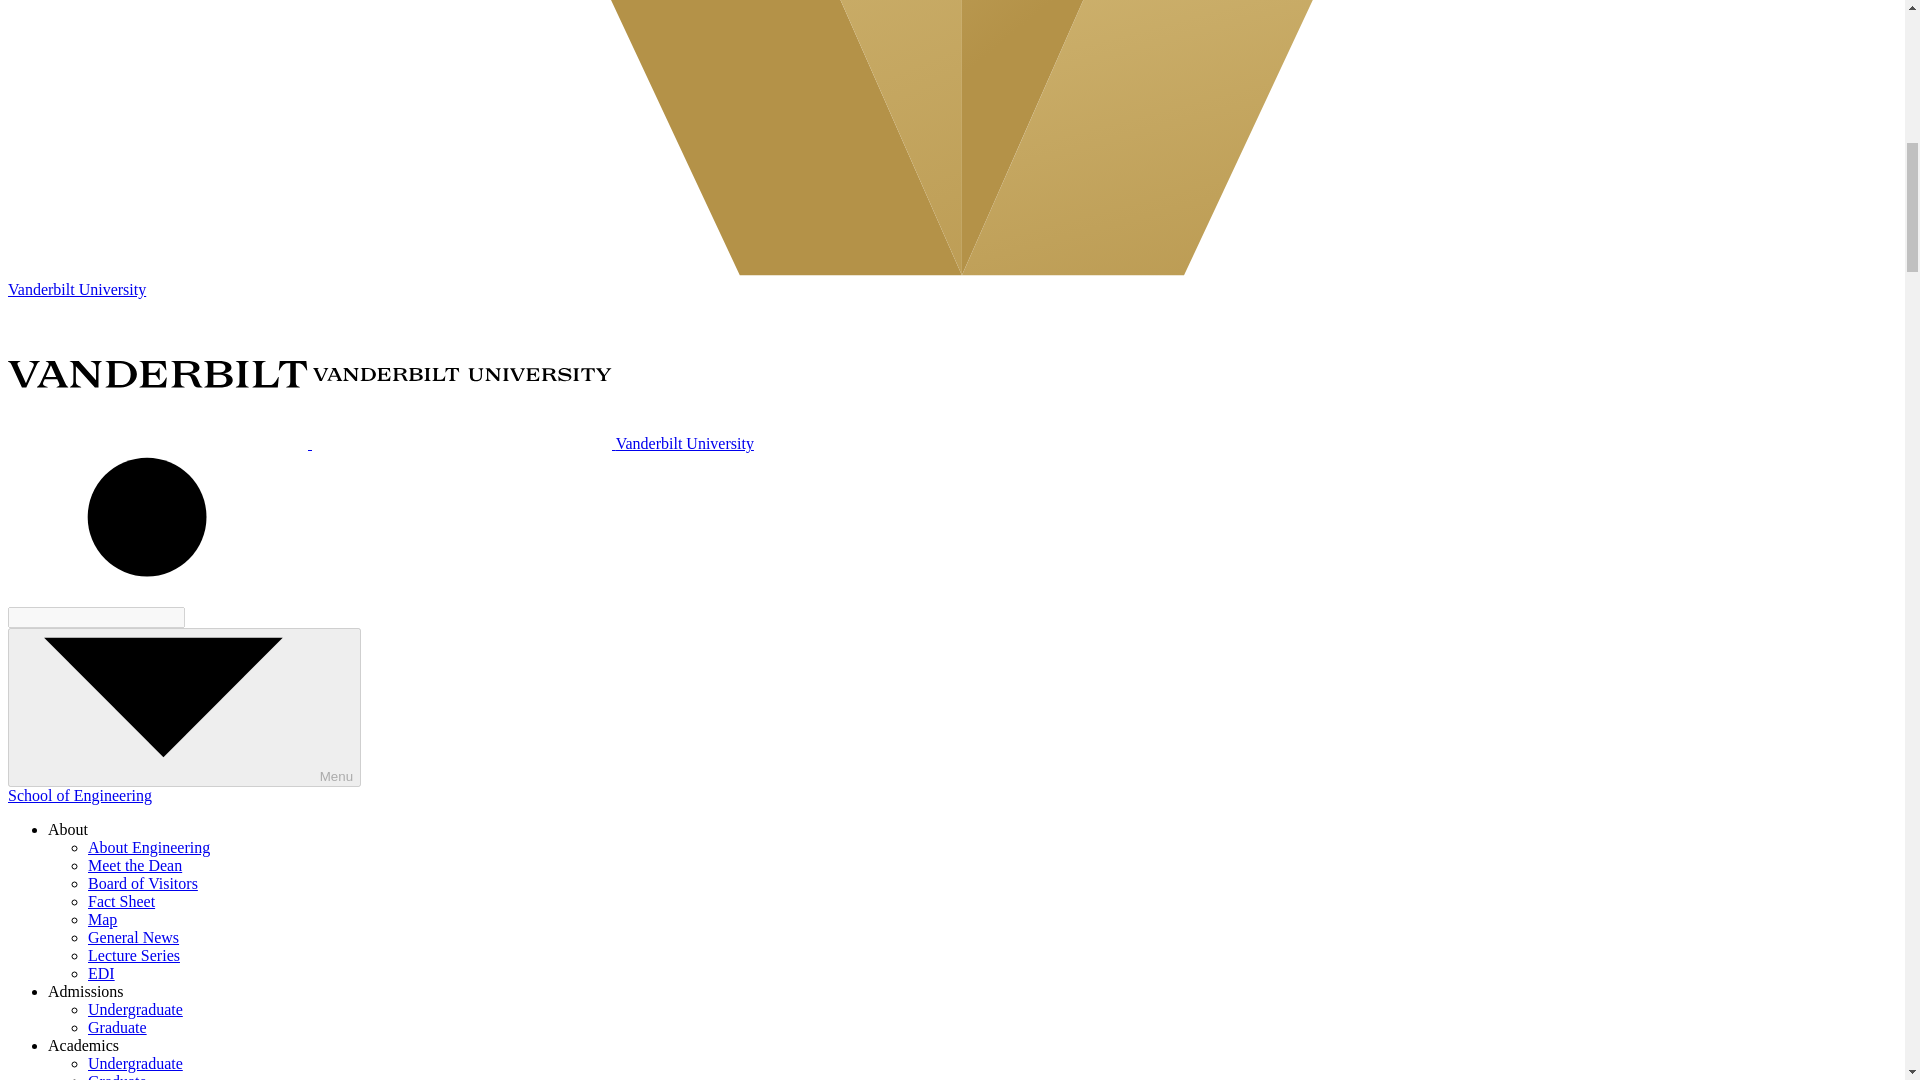 The height and width of the screenshot is (1080, 1920). I want to click on Admissions, so click(86, 991).